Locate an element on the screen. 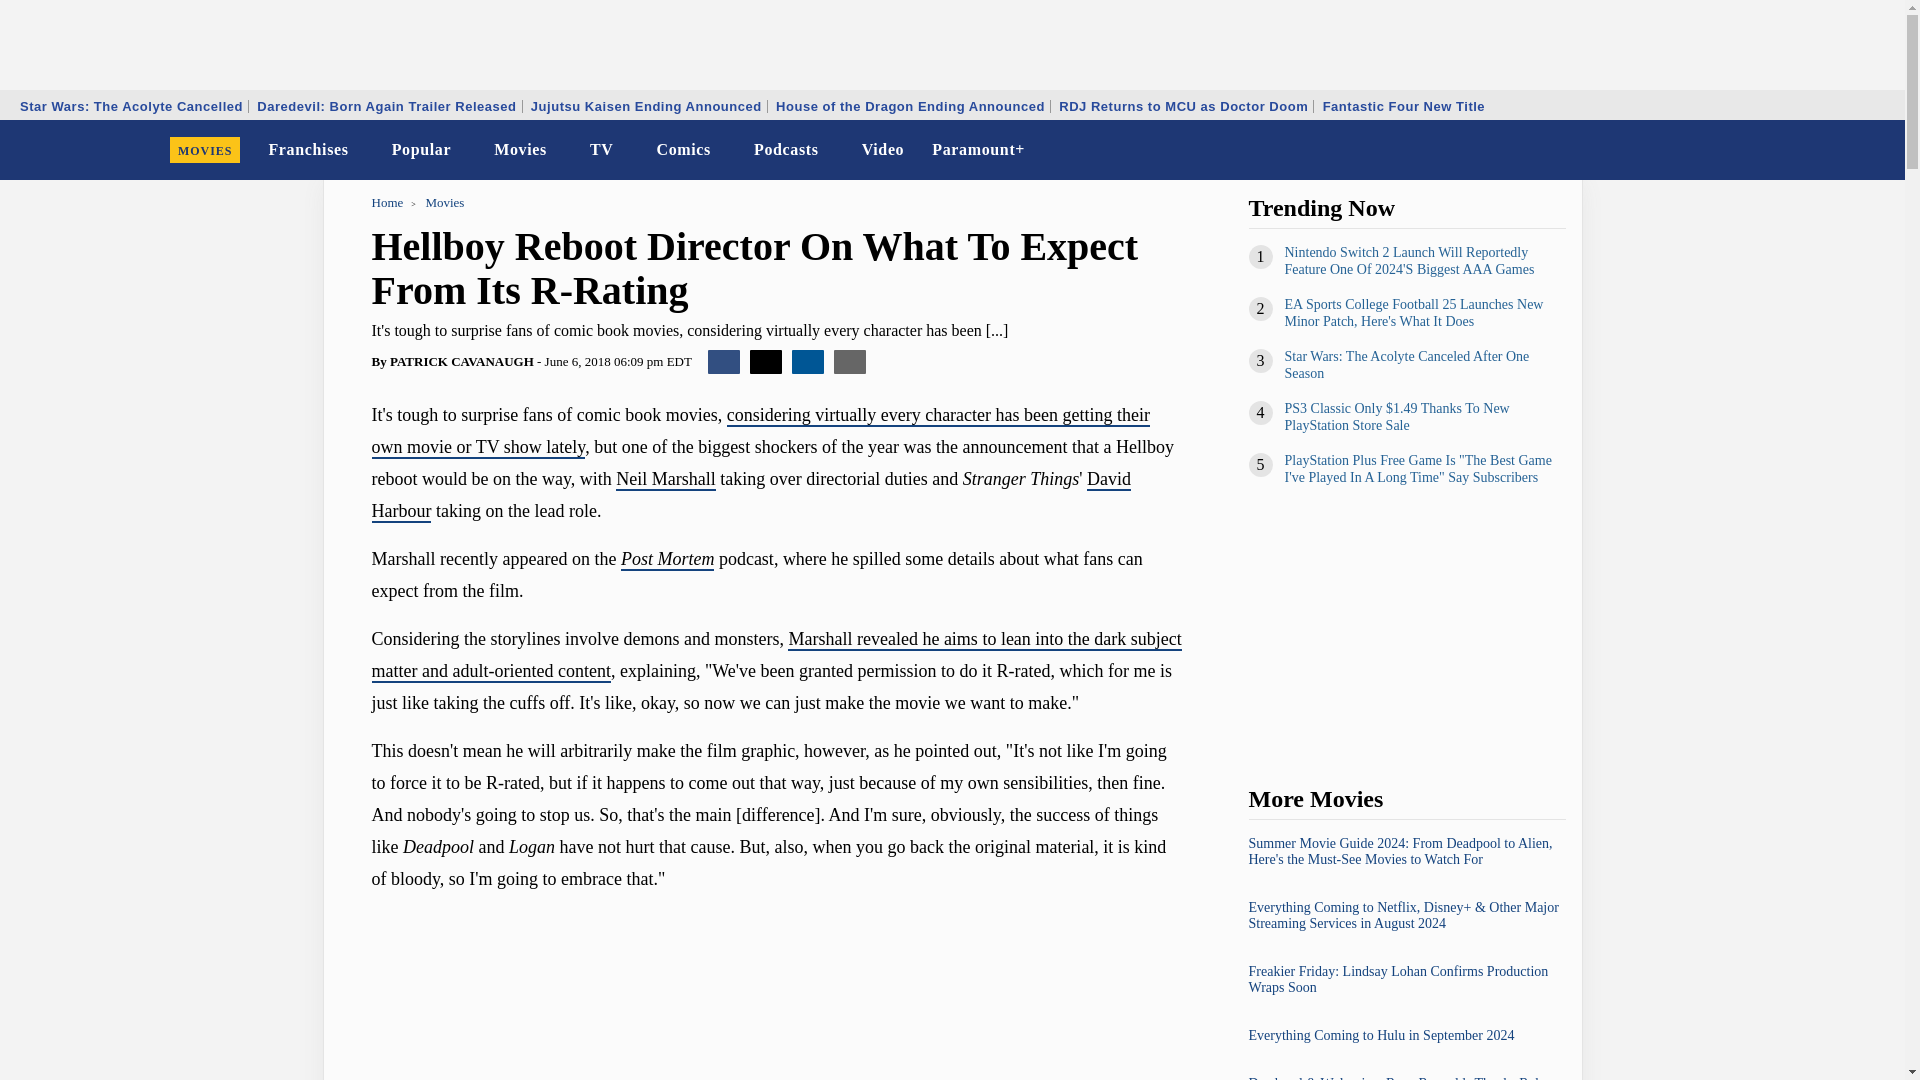 The image size is (1920, 1080). Popular is located at coordinates (422, 150).